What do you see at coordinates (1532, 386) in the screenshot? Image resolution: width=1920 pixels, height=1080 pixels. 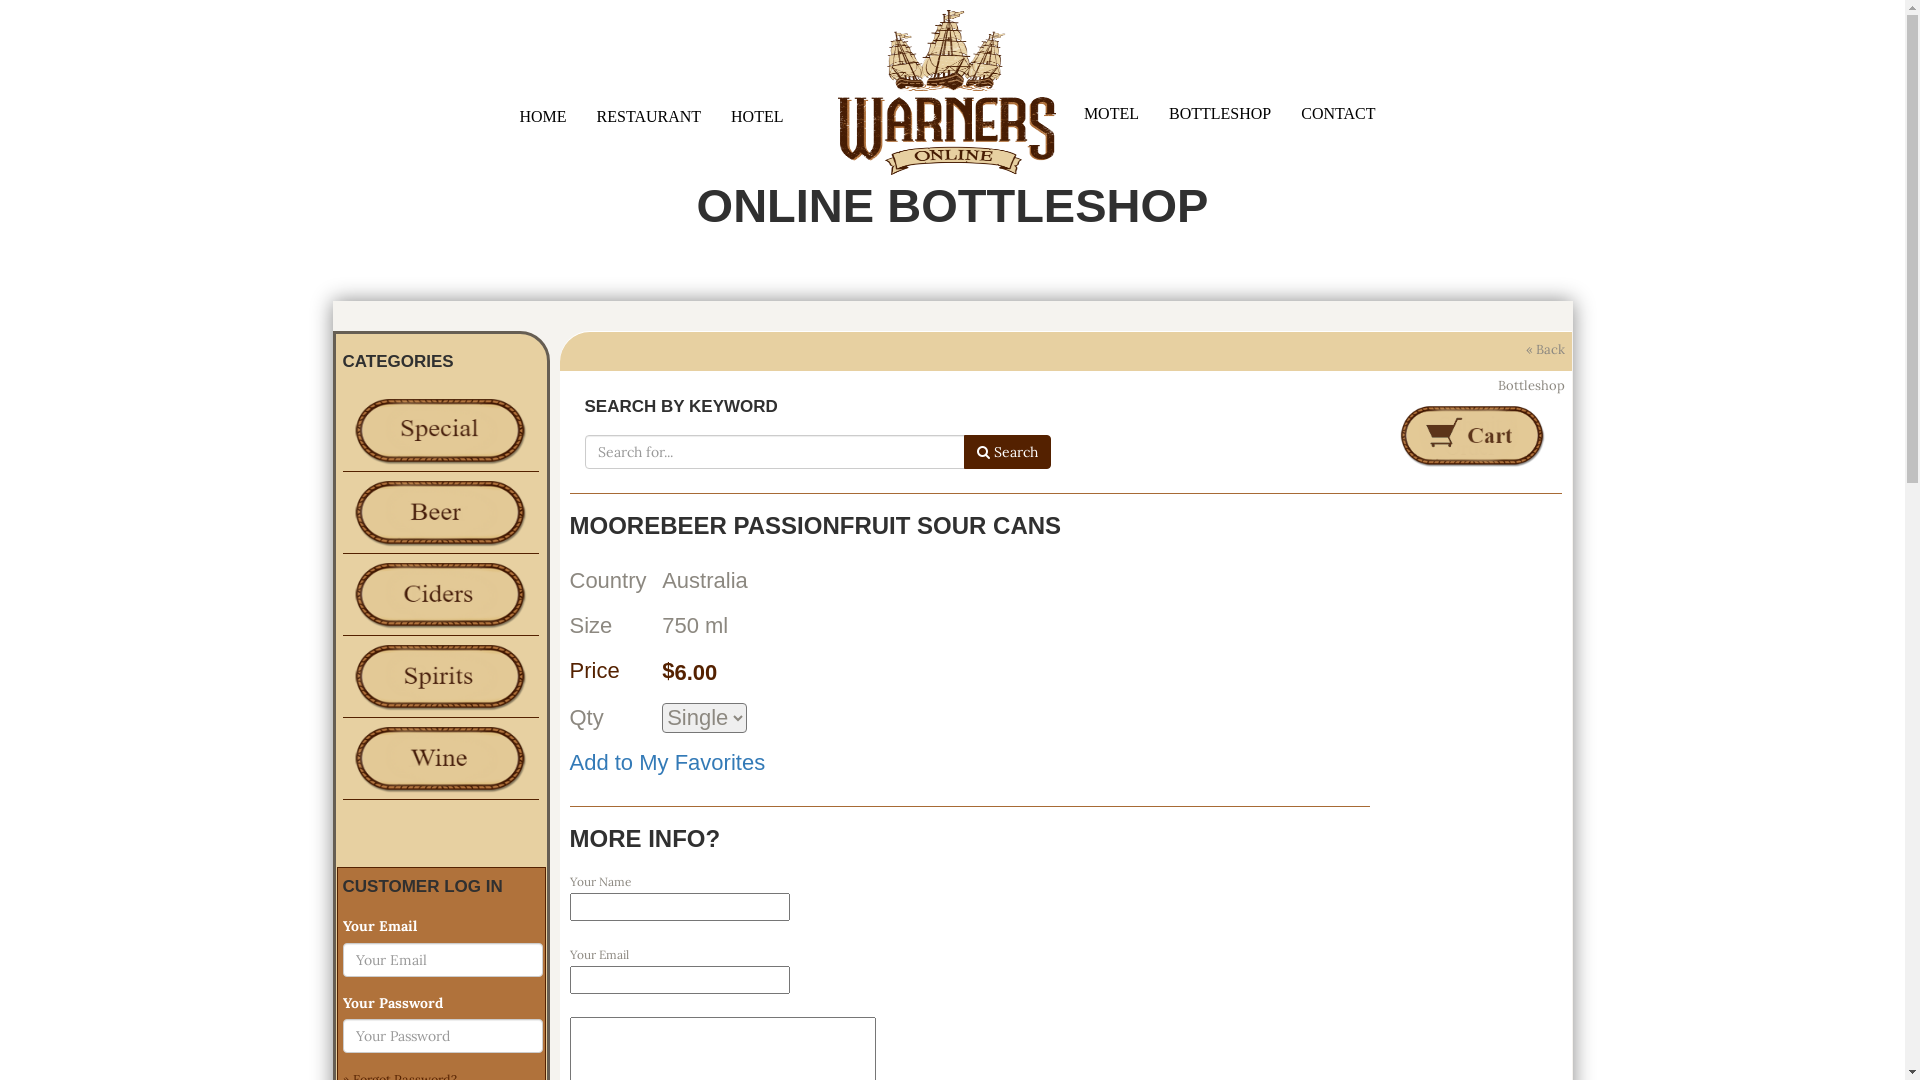 I see `Bottleshop` at bounding box center [1532, 386].